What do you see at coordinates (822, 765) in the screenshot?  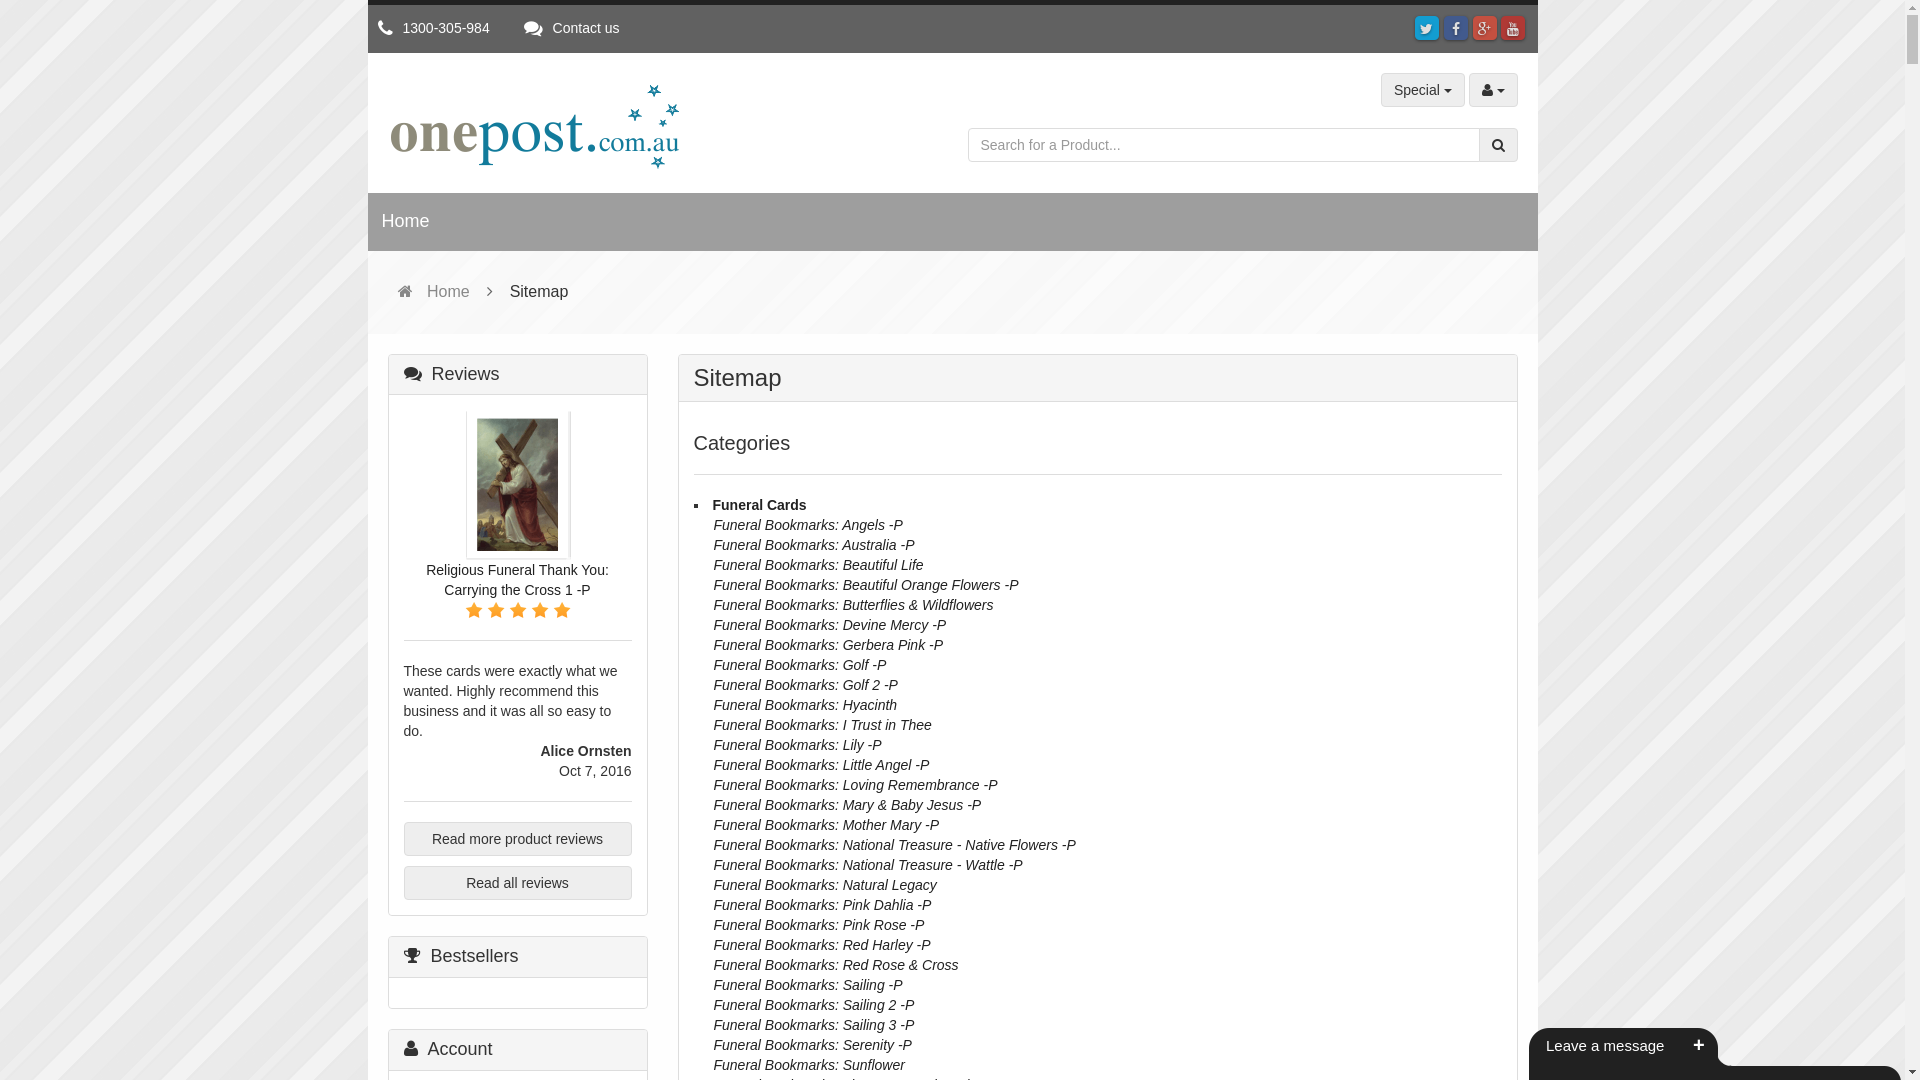 I see `Funeral Bookmarks: Little Angel -P` at bounding box center [822, 765].